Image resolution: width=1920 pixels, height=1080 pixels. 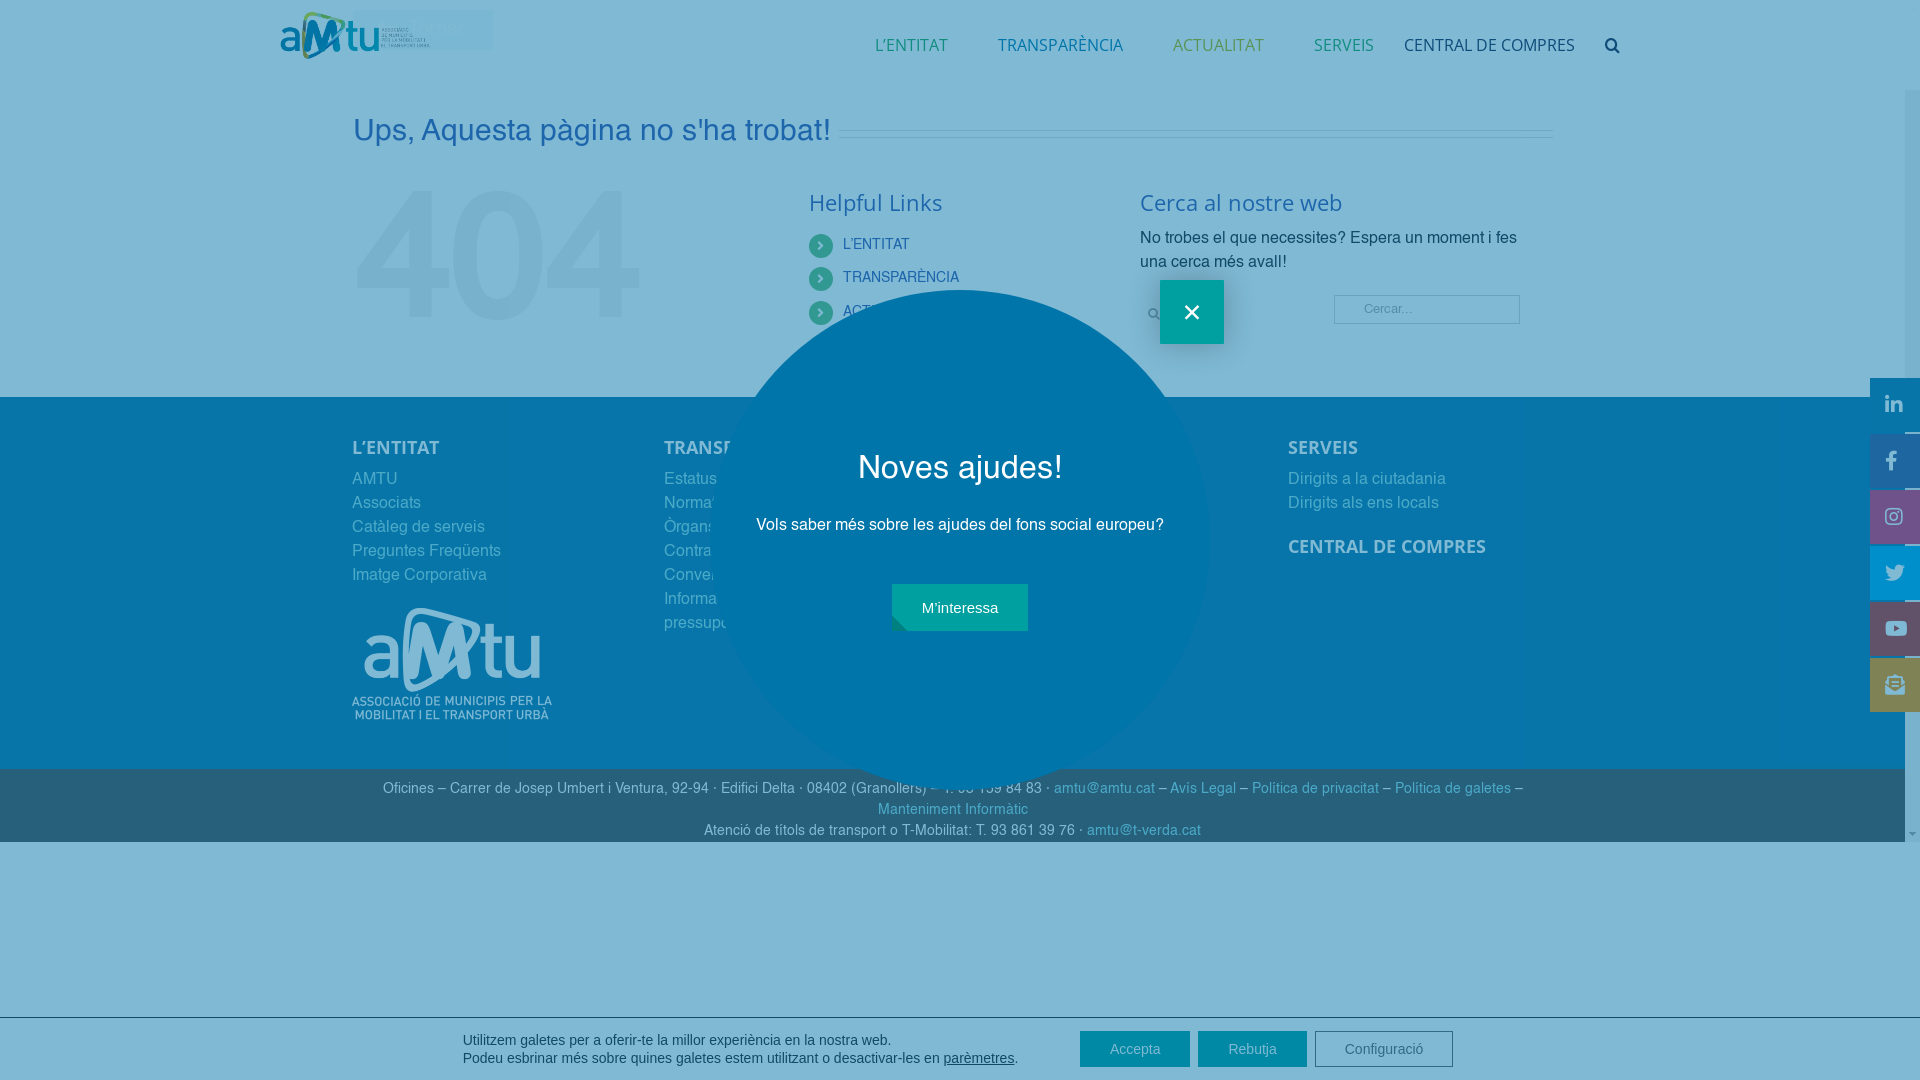 I want to click on ACTUALITAT, so click(x=1218, y=45).